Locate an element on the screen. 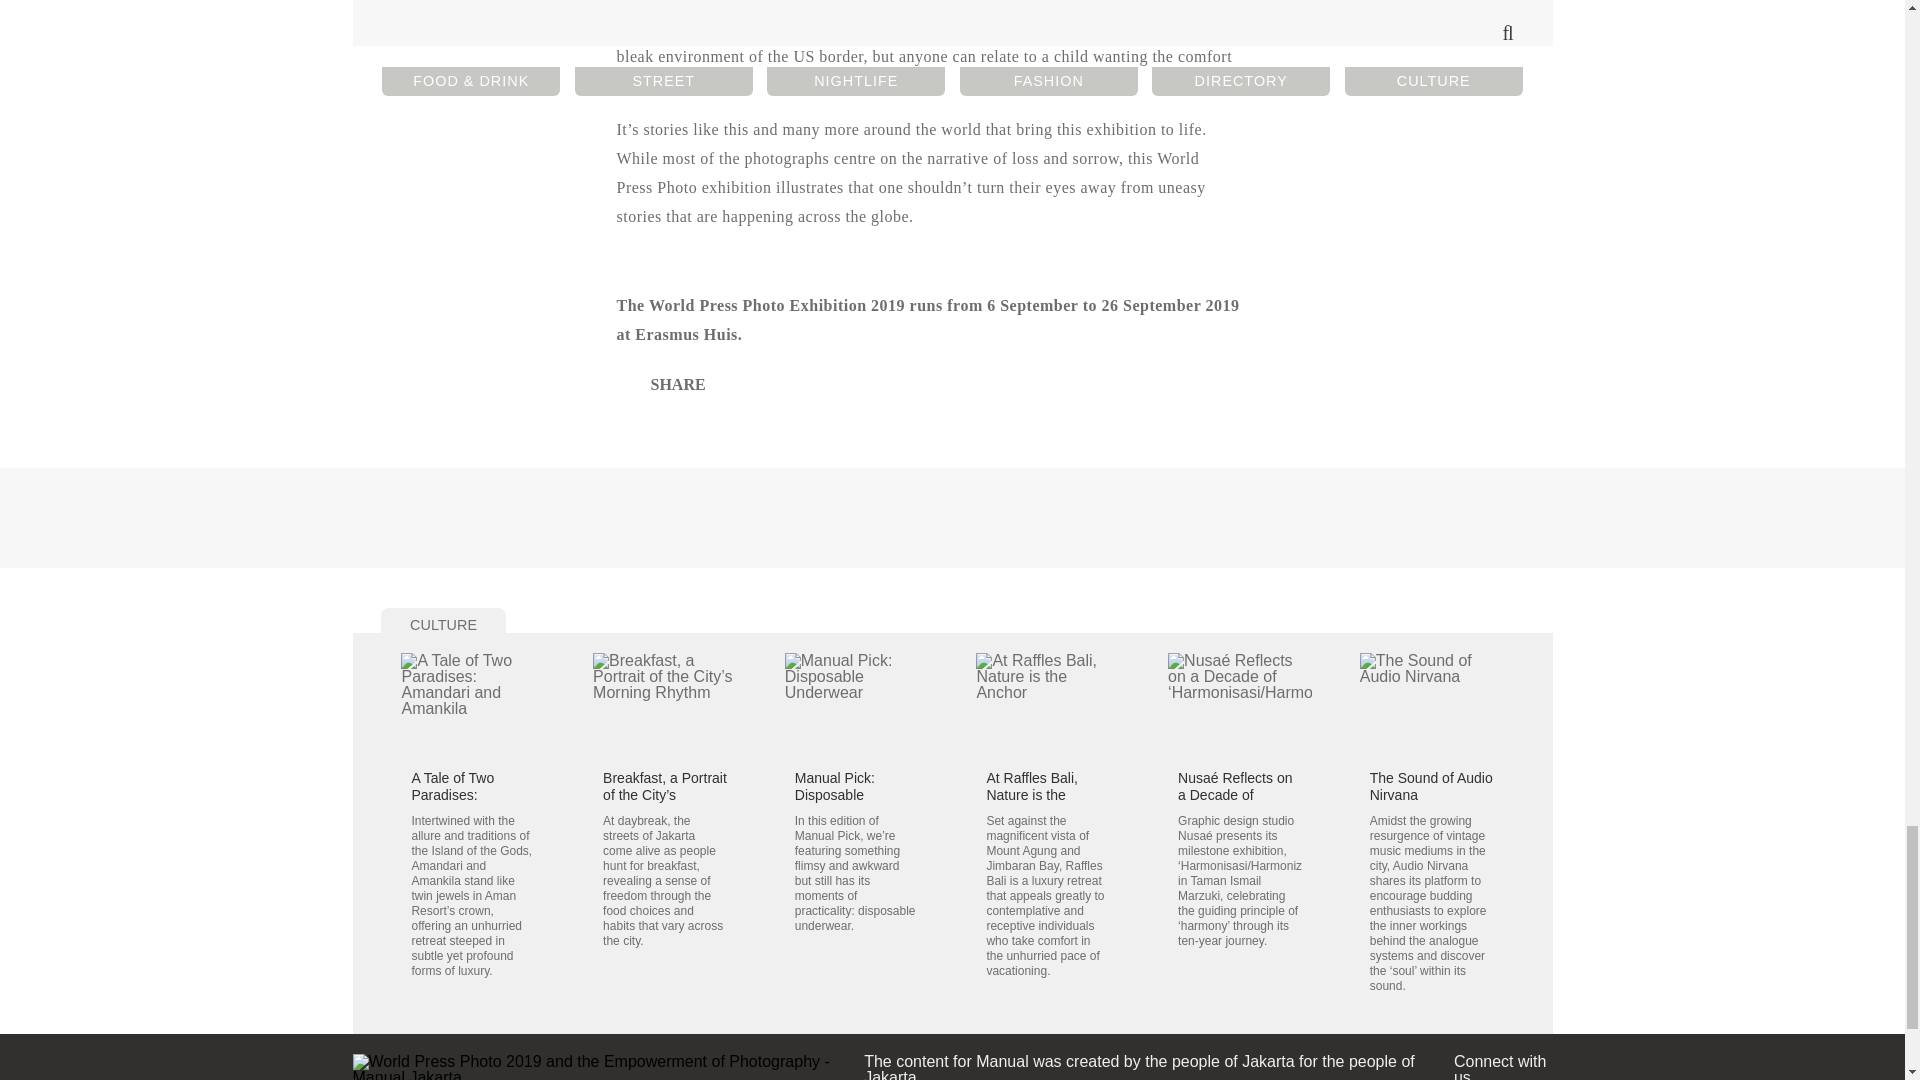  SHARE is located at coordinates (665, 384).